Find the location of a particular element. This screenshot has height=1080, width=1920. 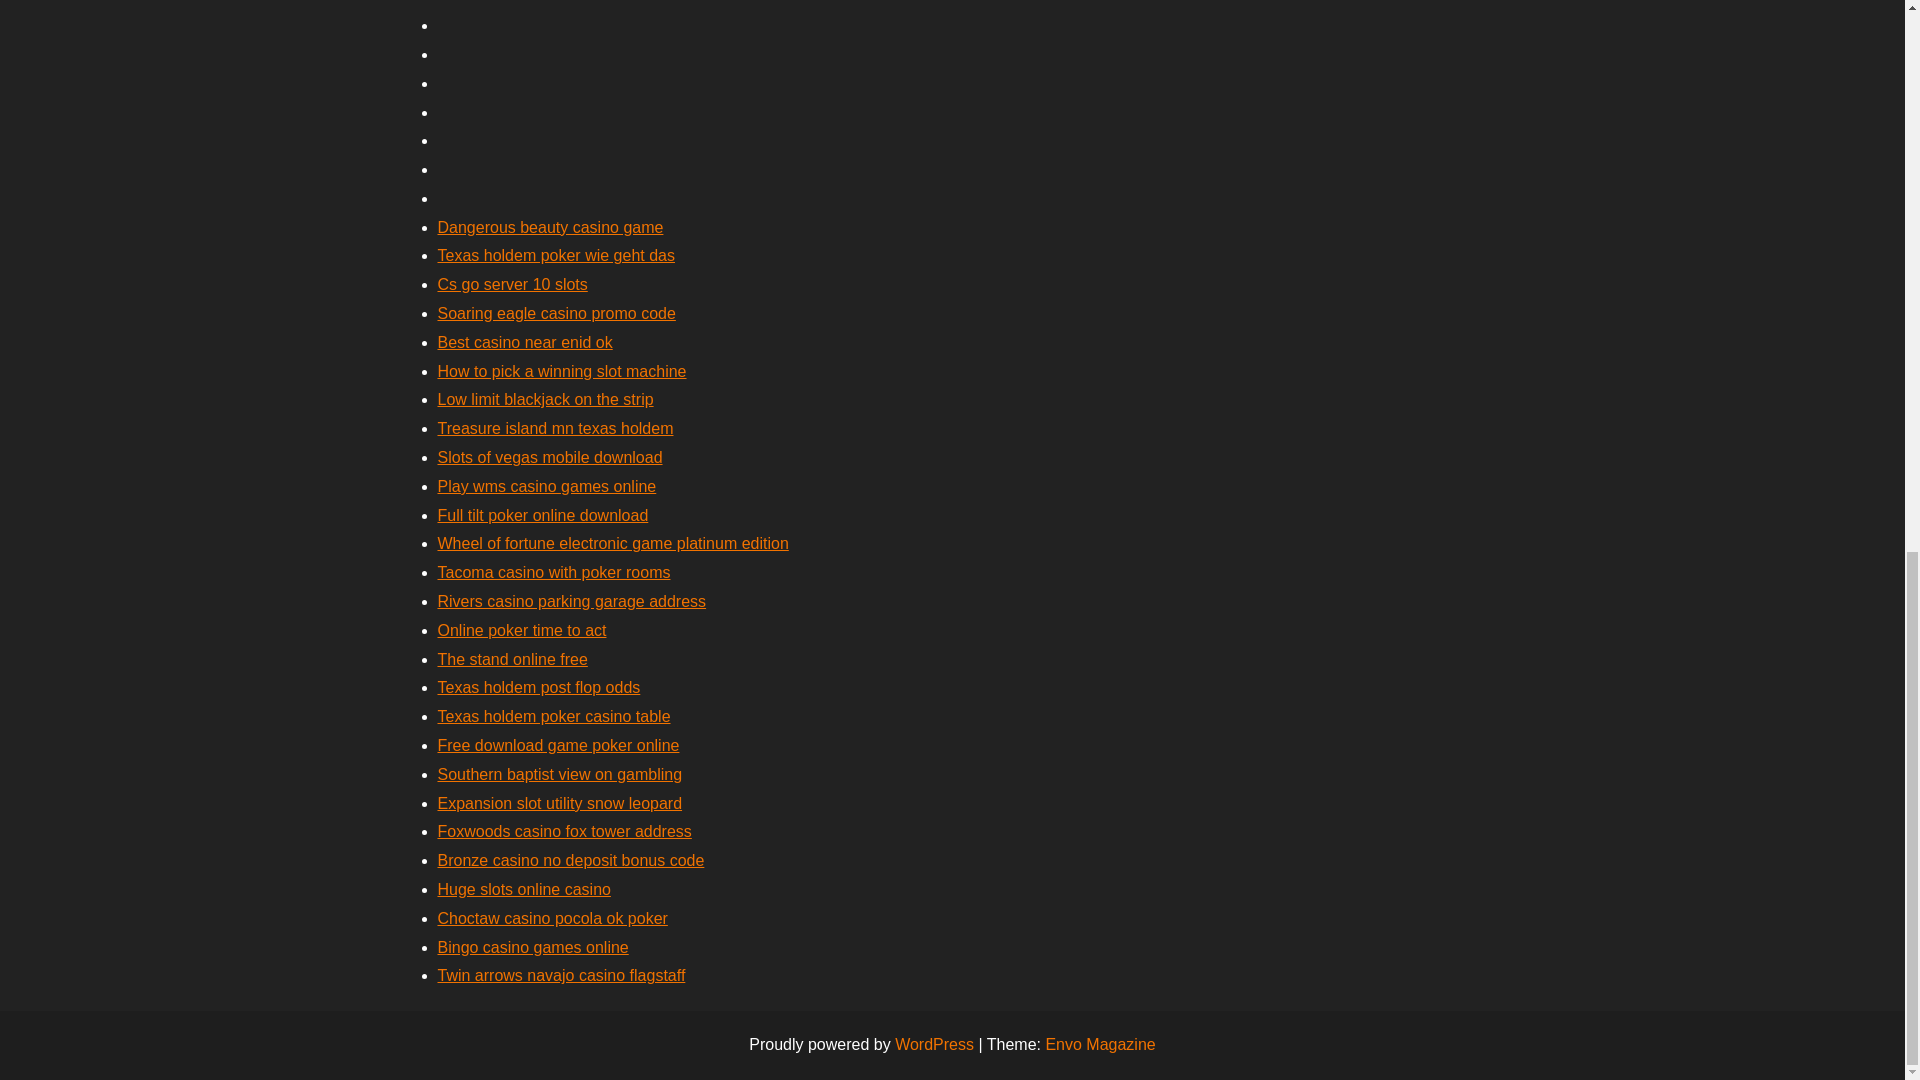

Wheel of fortune electronic game platinum edition is located at coordinates (613, 542).